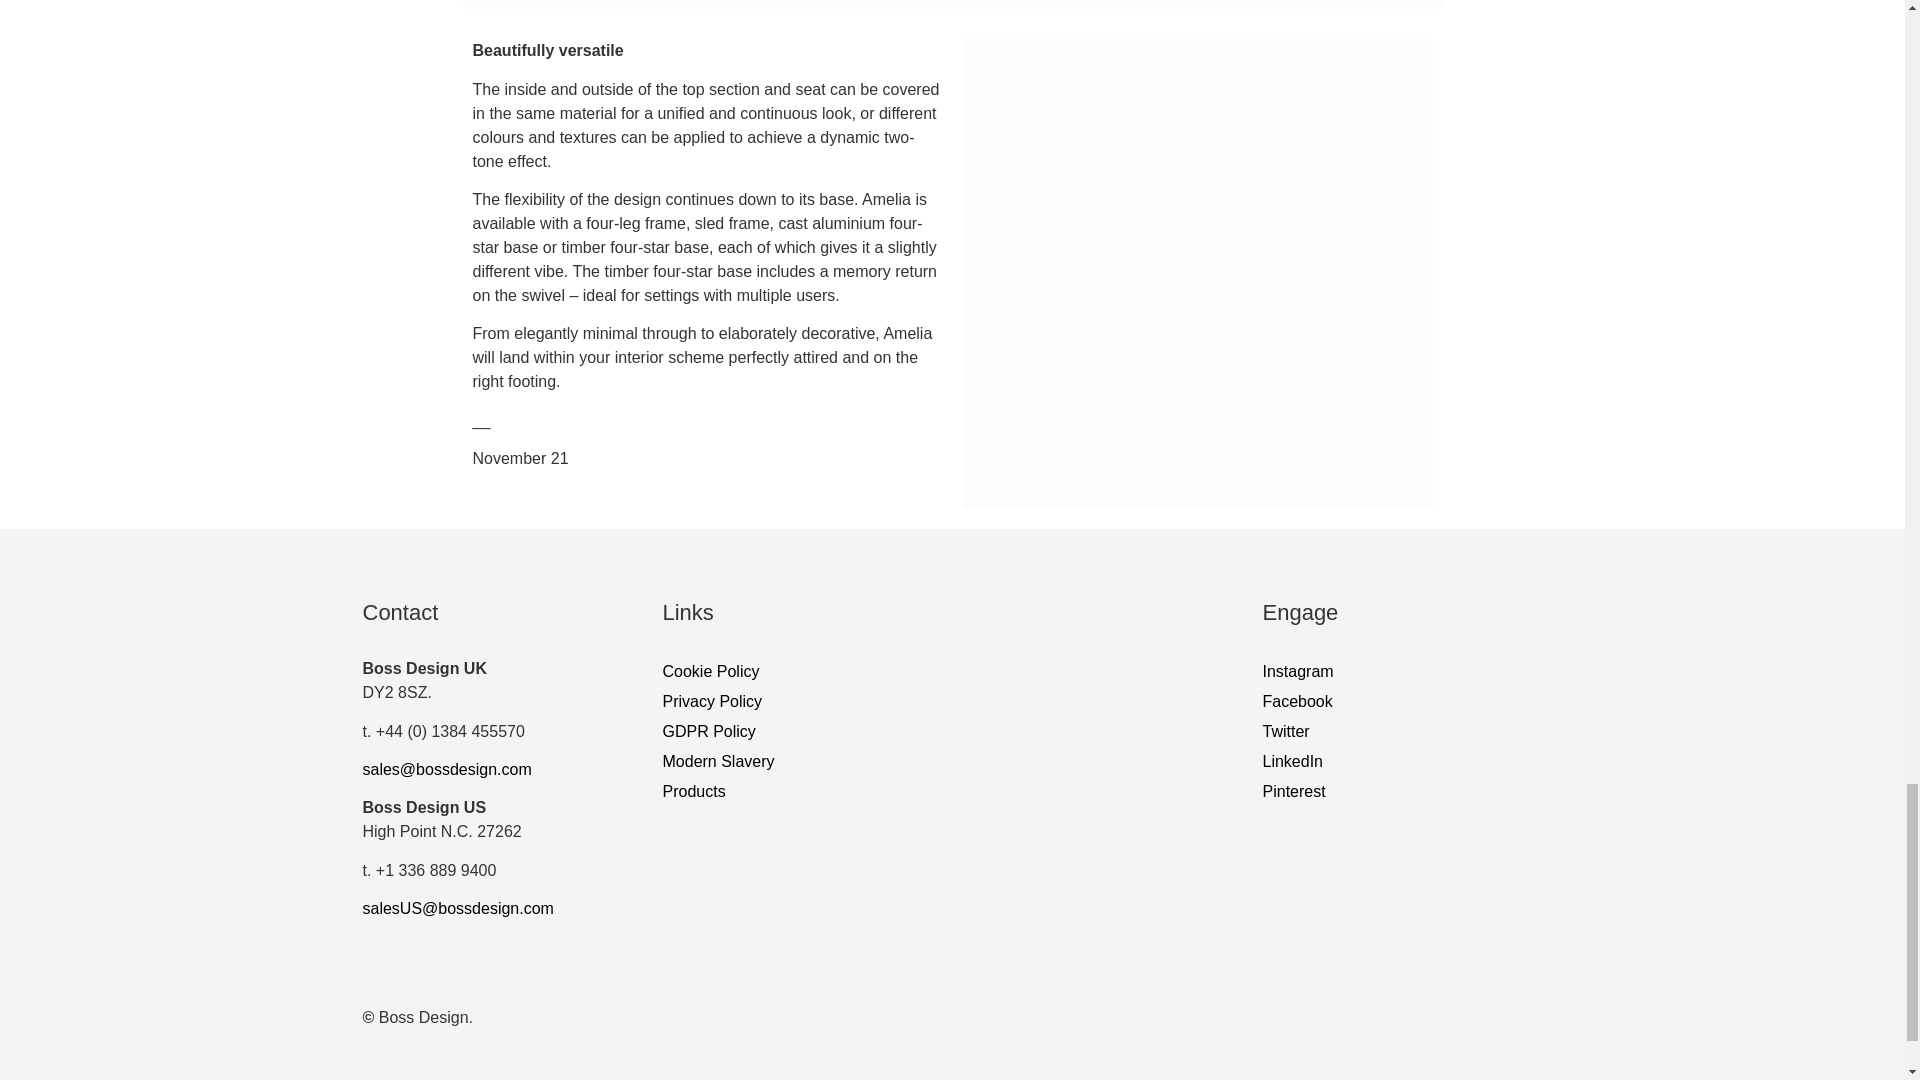  What do you see at coordinates (952, 702) in the screenshot?
I see `Privacy Policy` at bounding box center [952, 702].